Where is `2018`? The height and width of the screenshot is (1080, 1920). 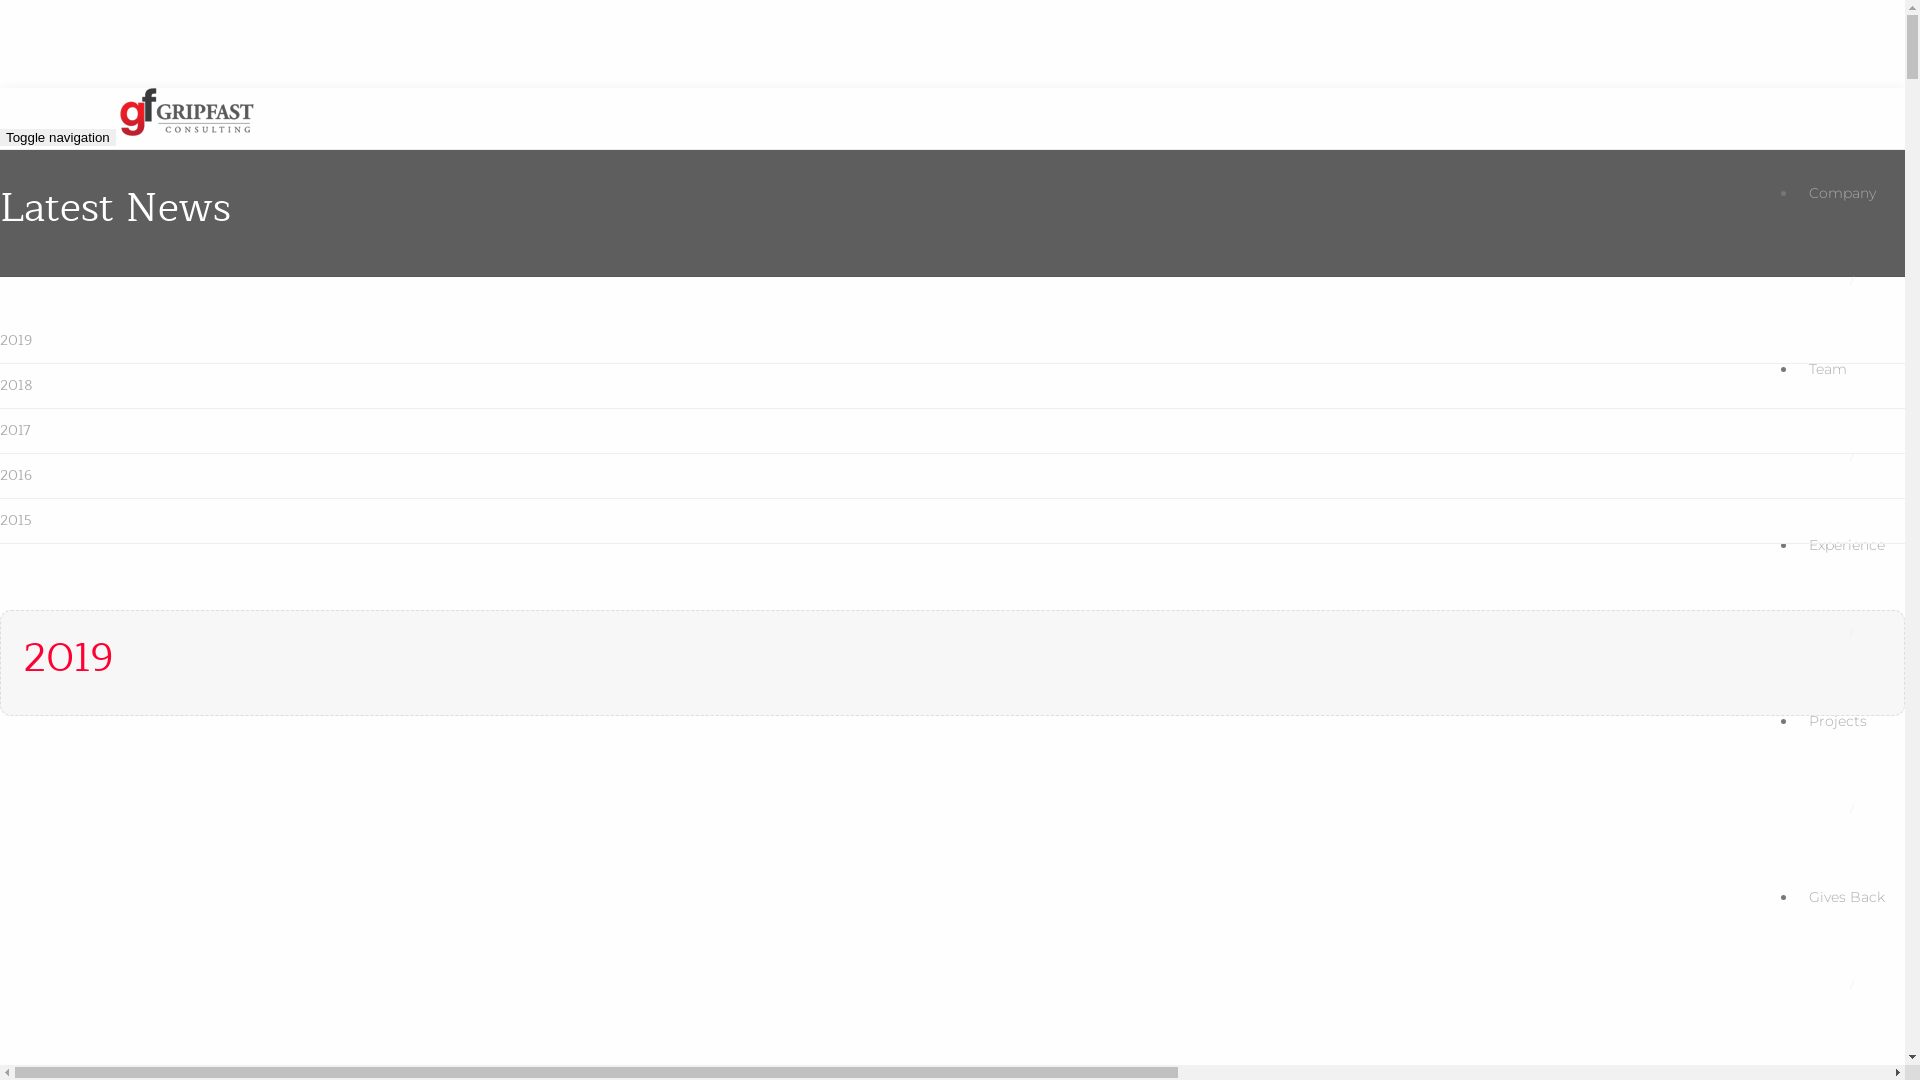 2018 is located at coordinates (952, 386).